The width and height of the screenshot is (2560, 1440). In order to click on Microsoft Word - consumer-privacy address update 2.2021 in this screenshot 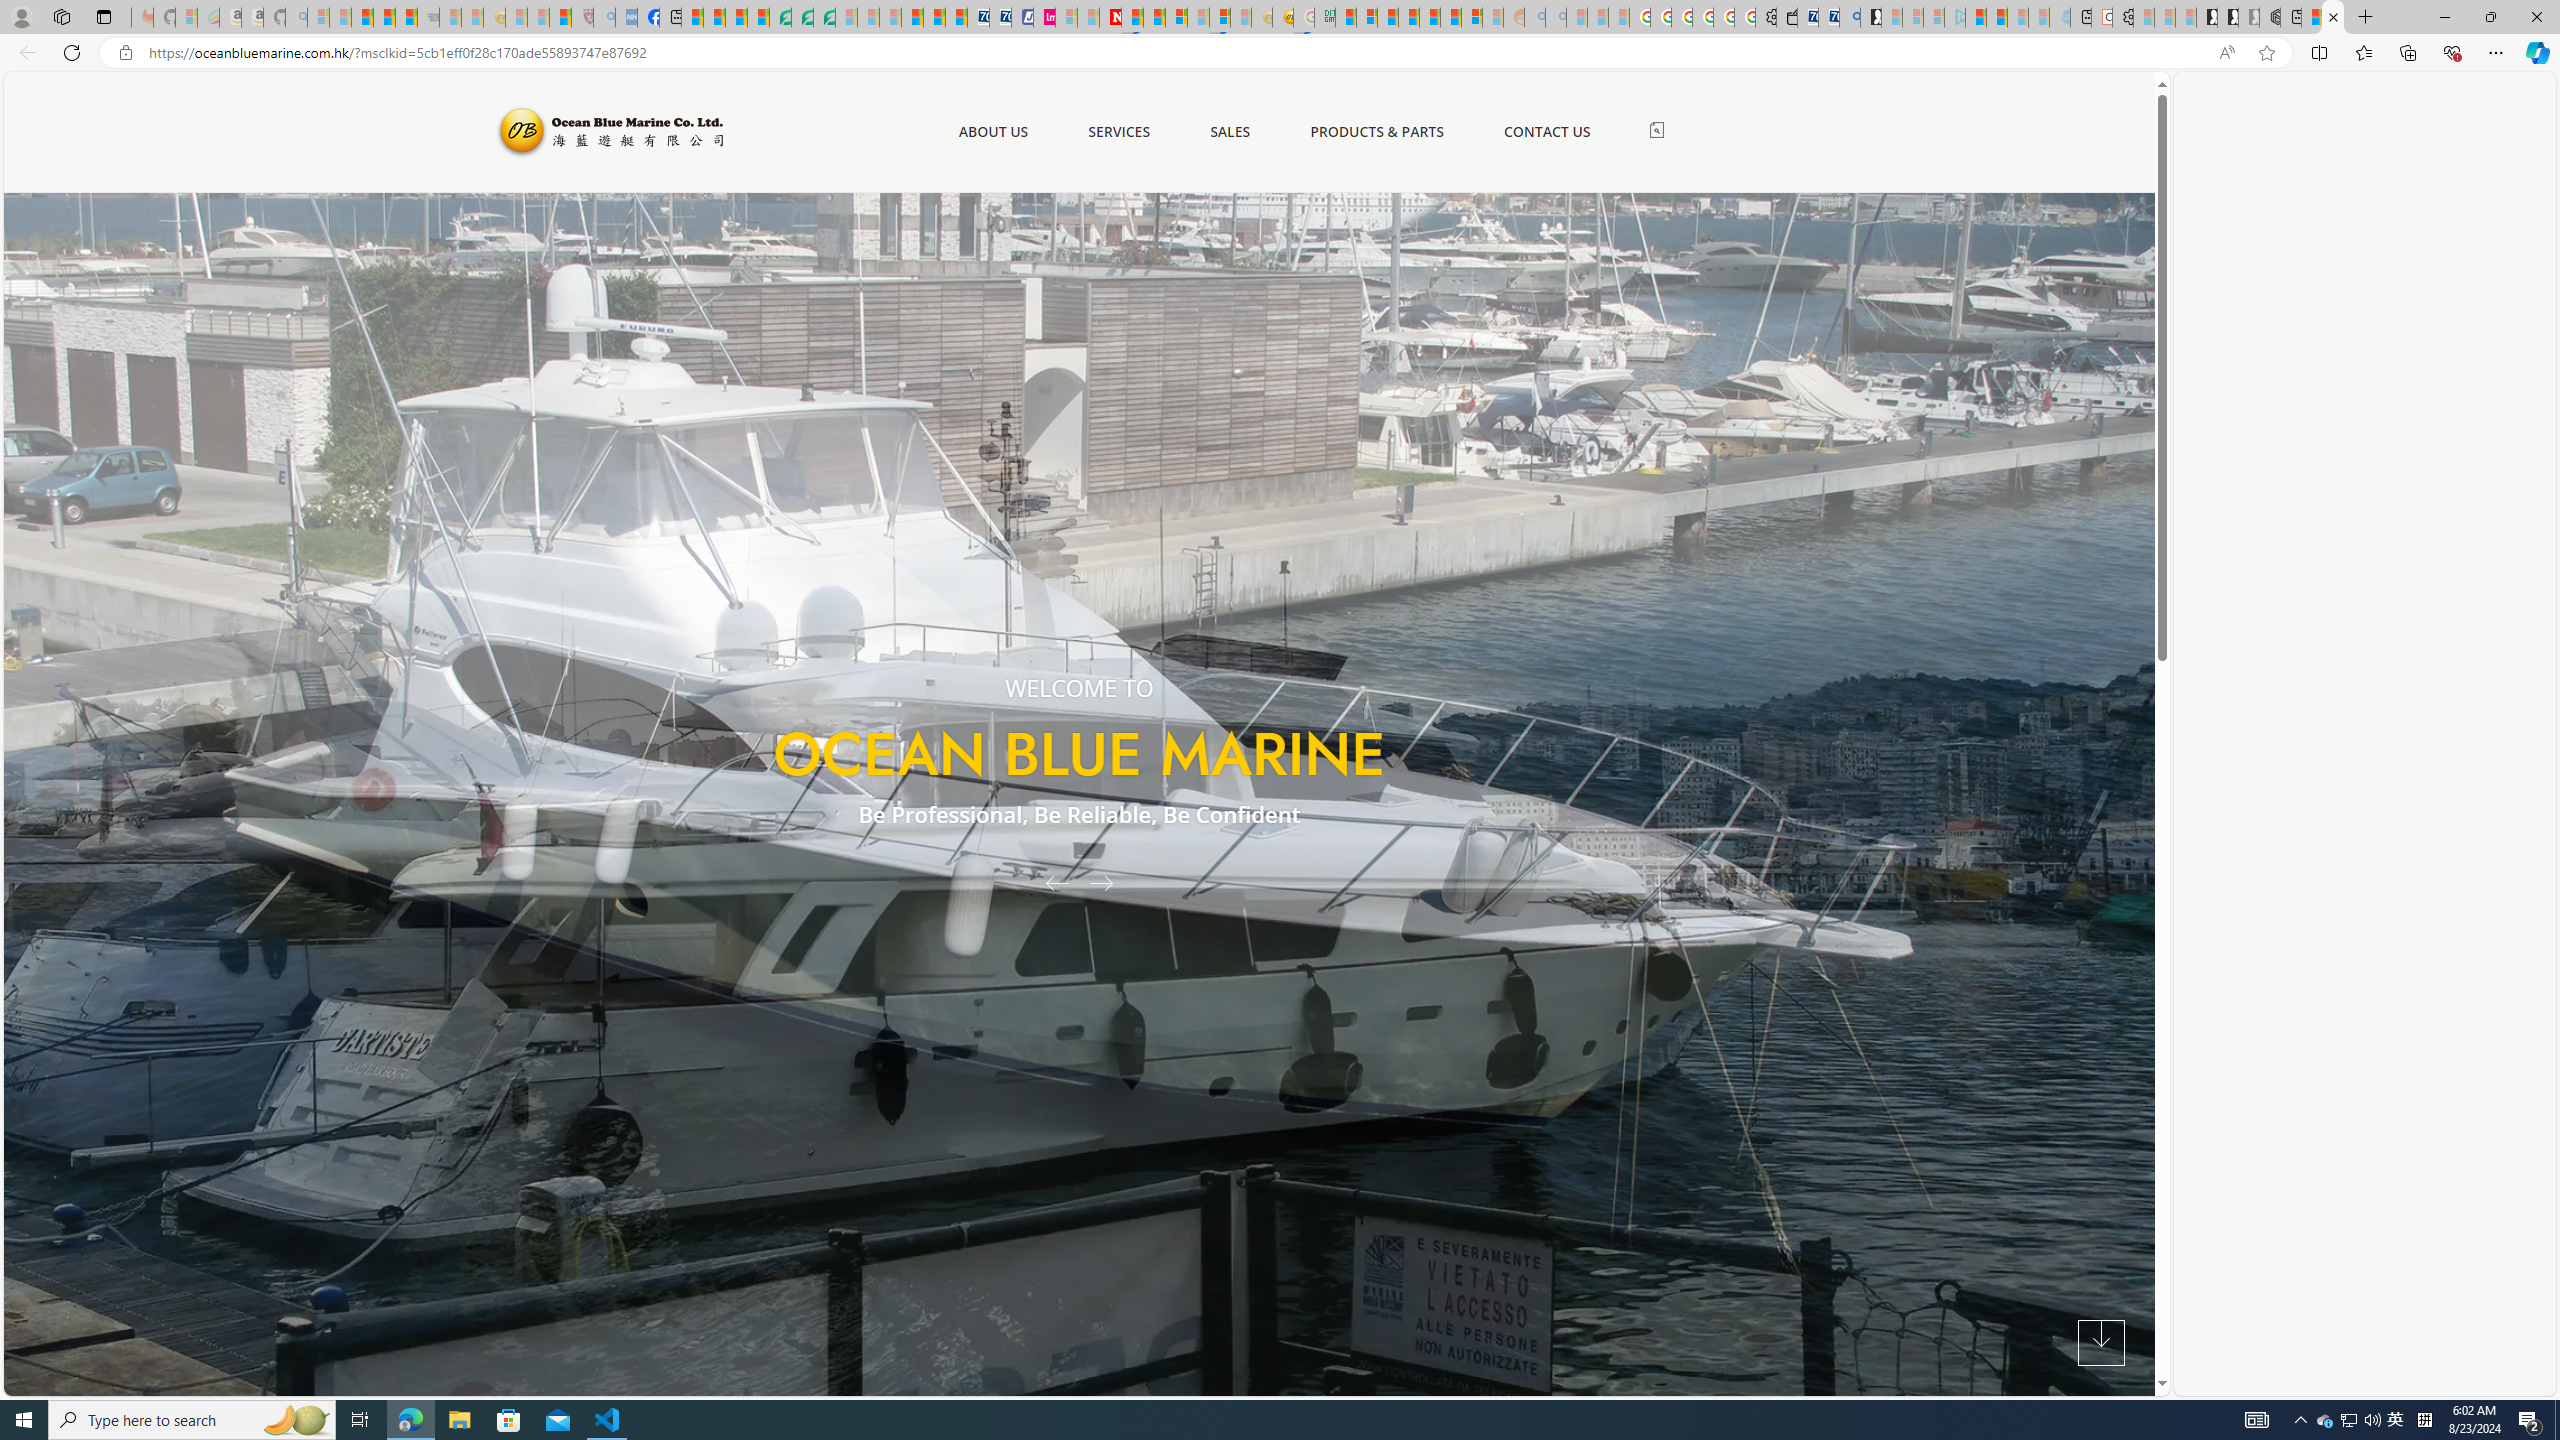, I will do `click(824, 17)`.